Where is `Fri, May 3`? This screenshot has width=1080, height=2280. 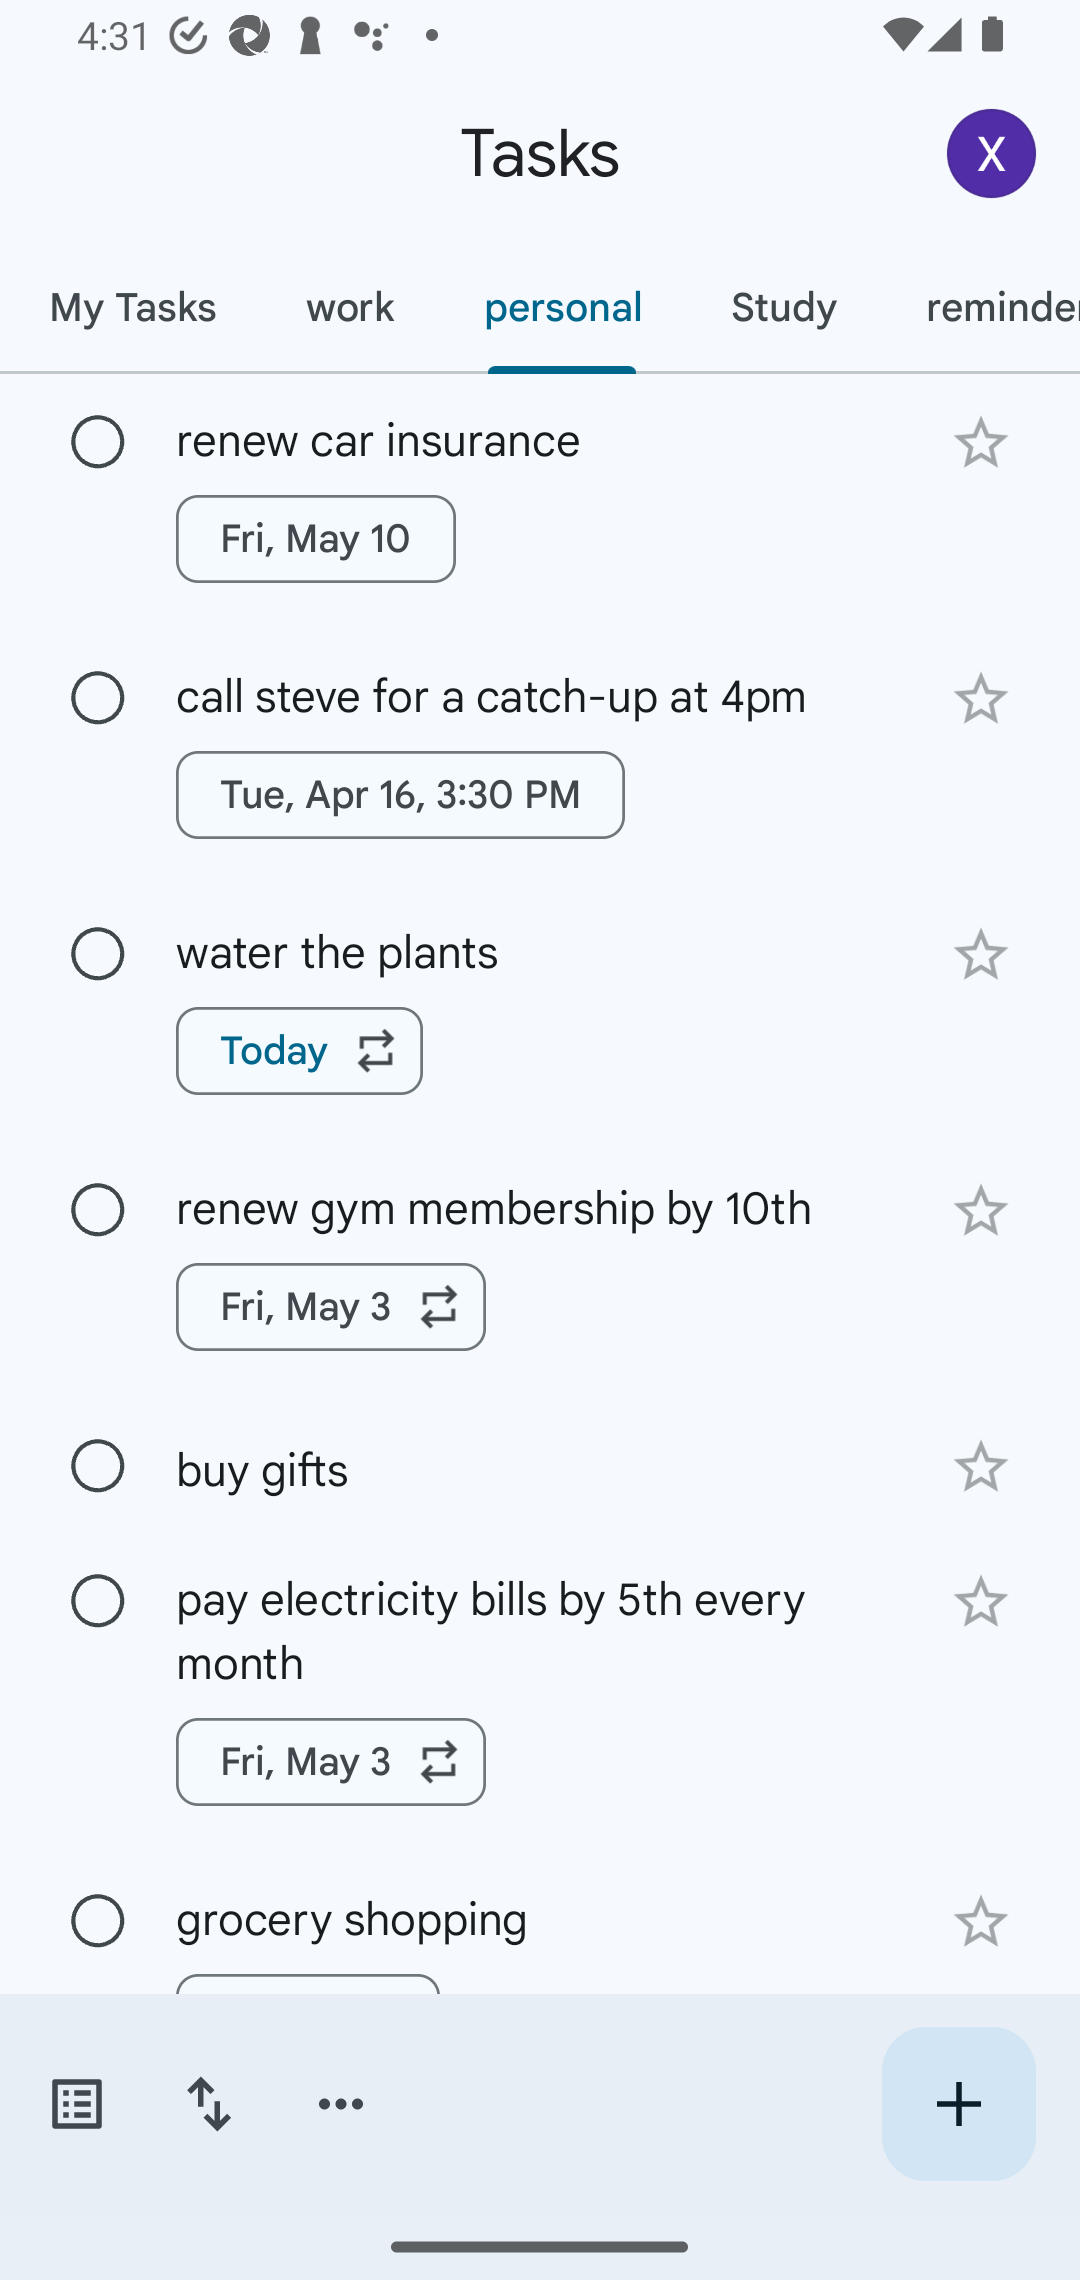 Fri, May 3 is located at coordinates (331, 1306).